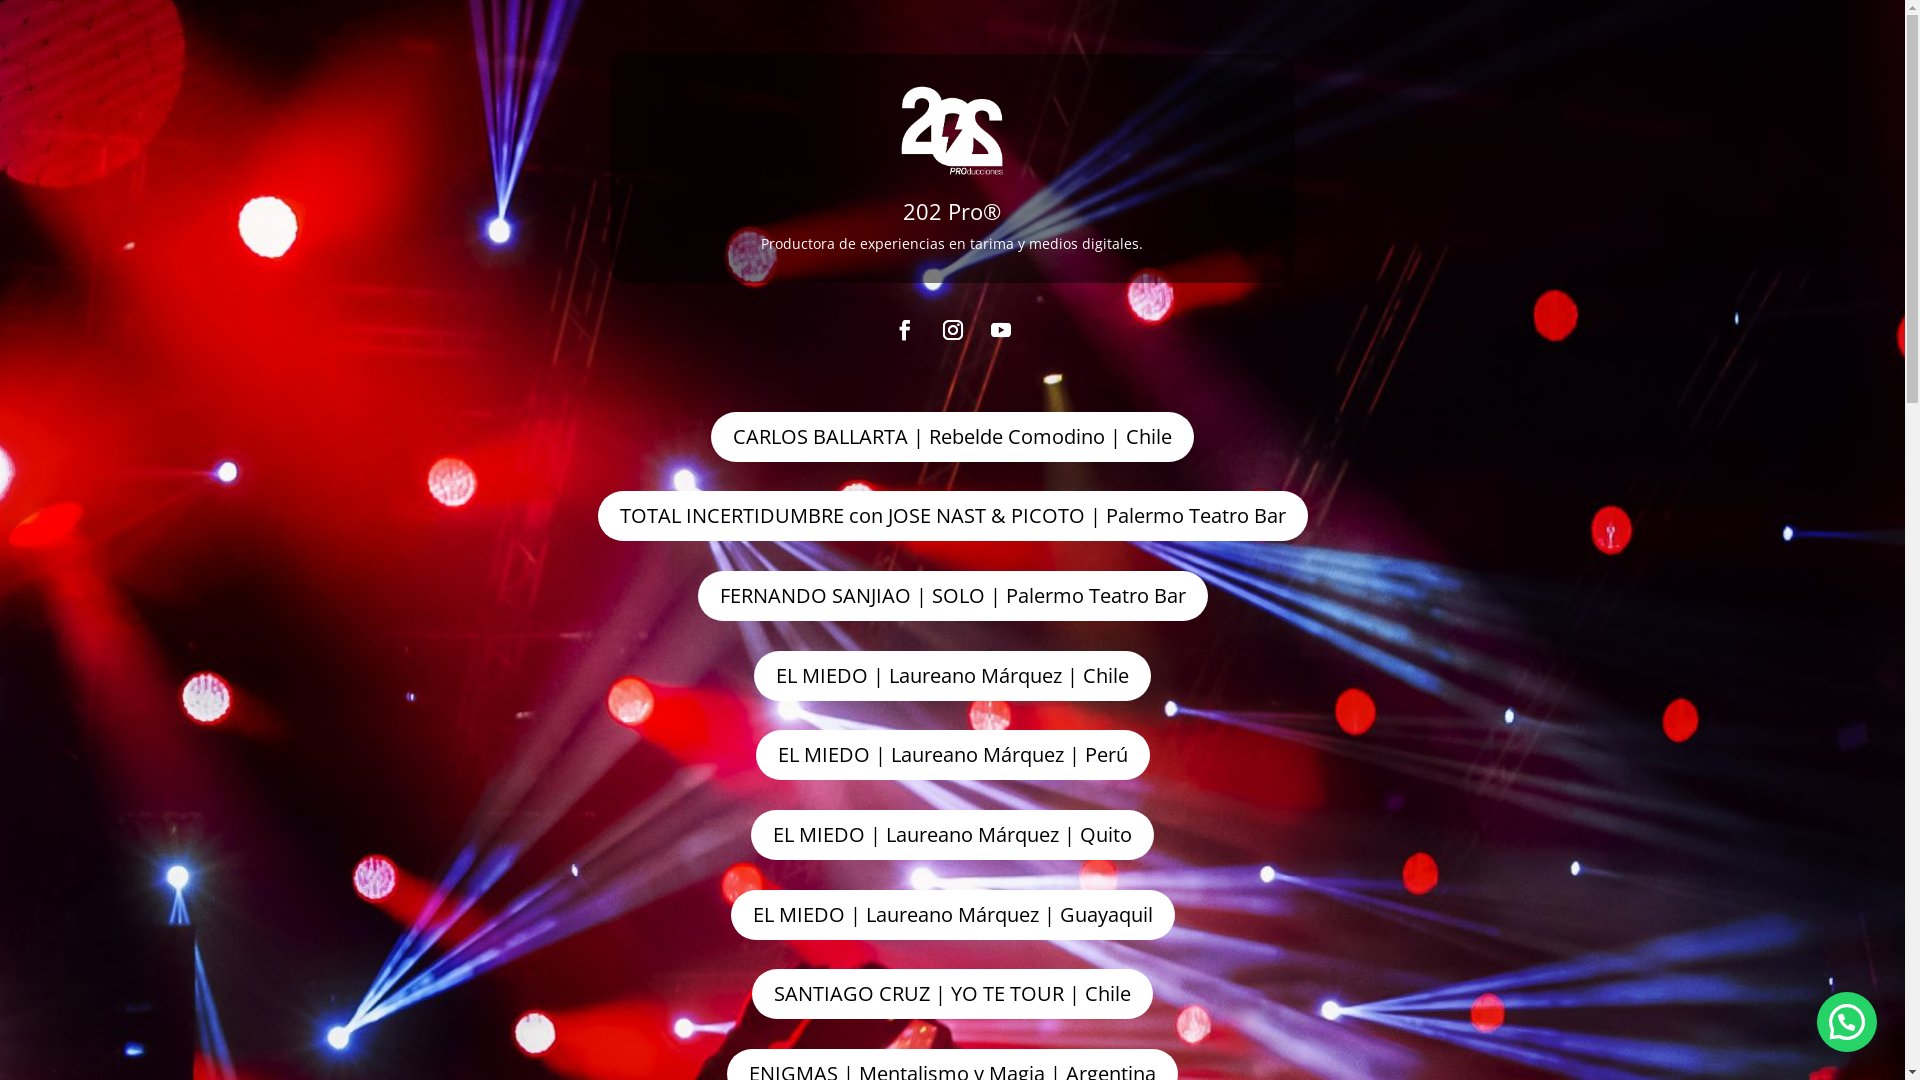 This screenshot has height=1080, width=1920. I want to click on _LOGO_202_2 (1), so click(953, 131).